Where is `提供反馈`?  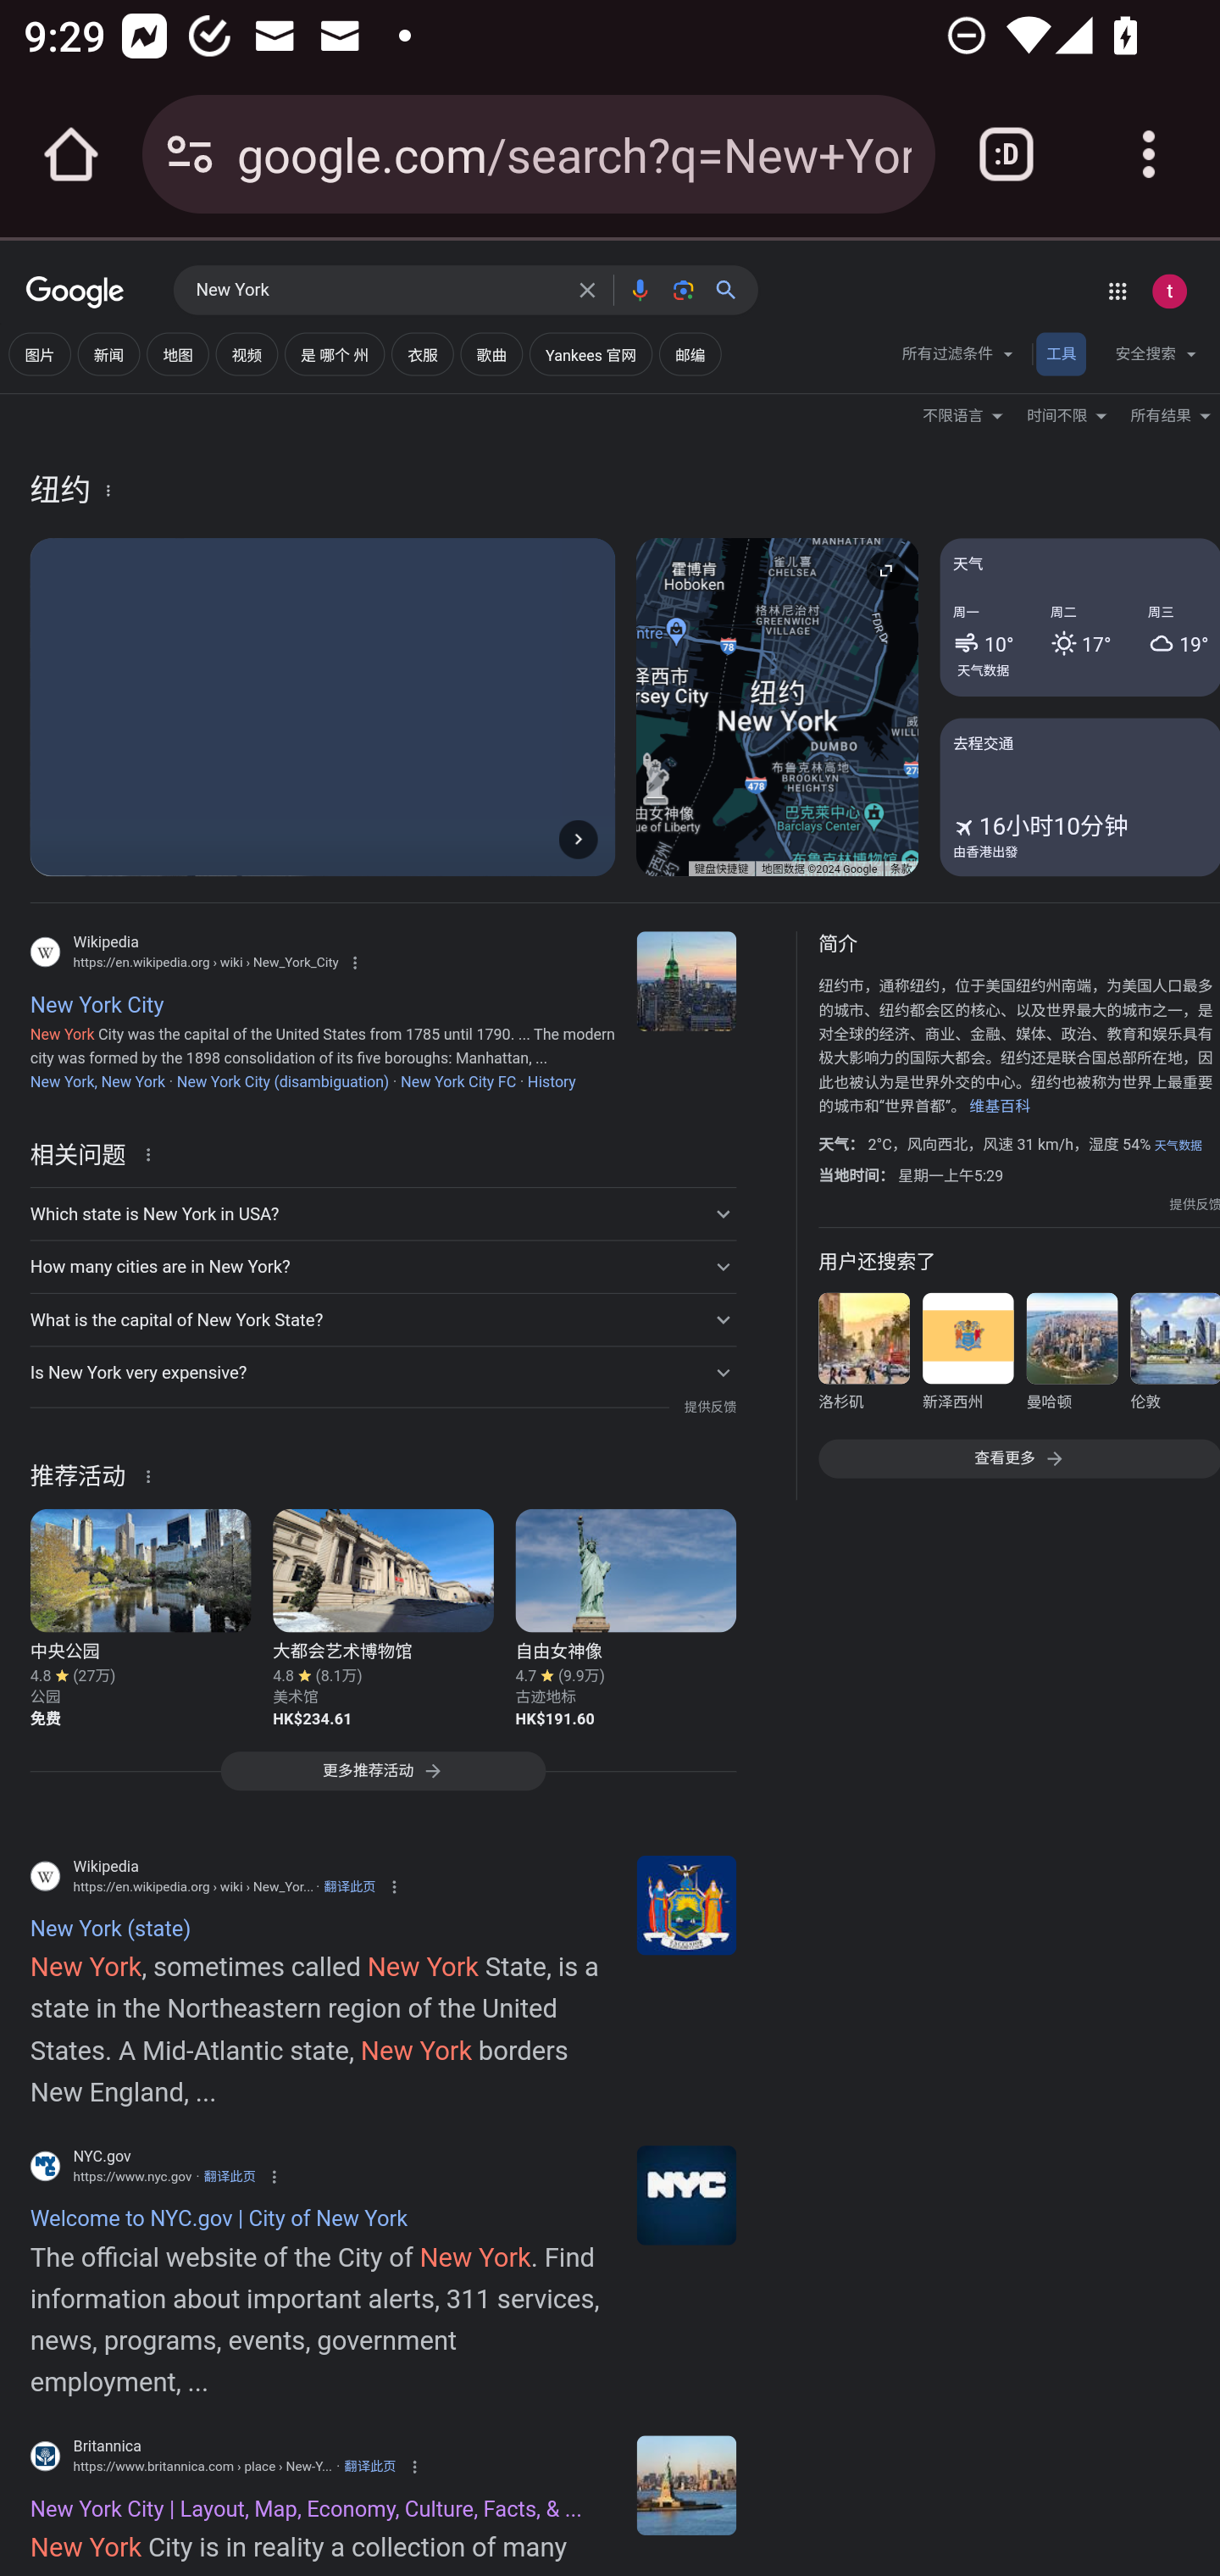
提供反馈 is located at coordinates (709, 1407).